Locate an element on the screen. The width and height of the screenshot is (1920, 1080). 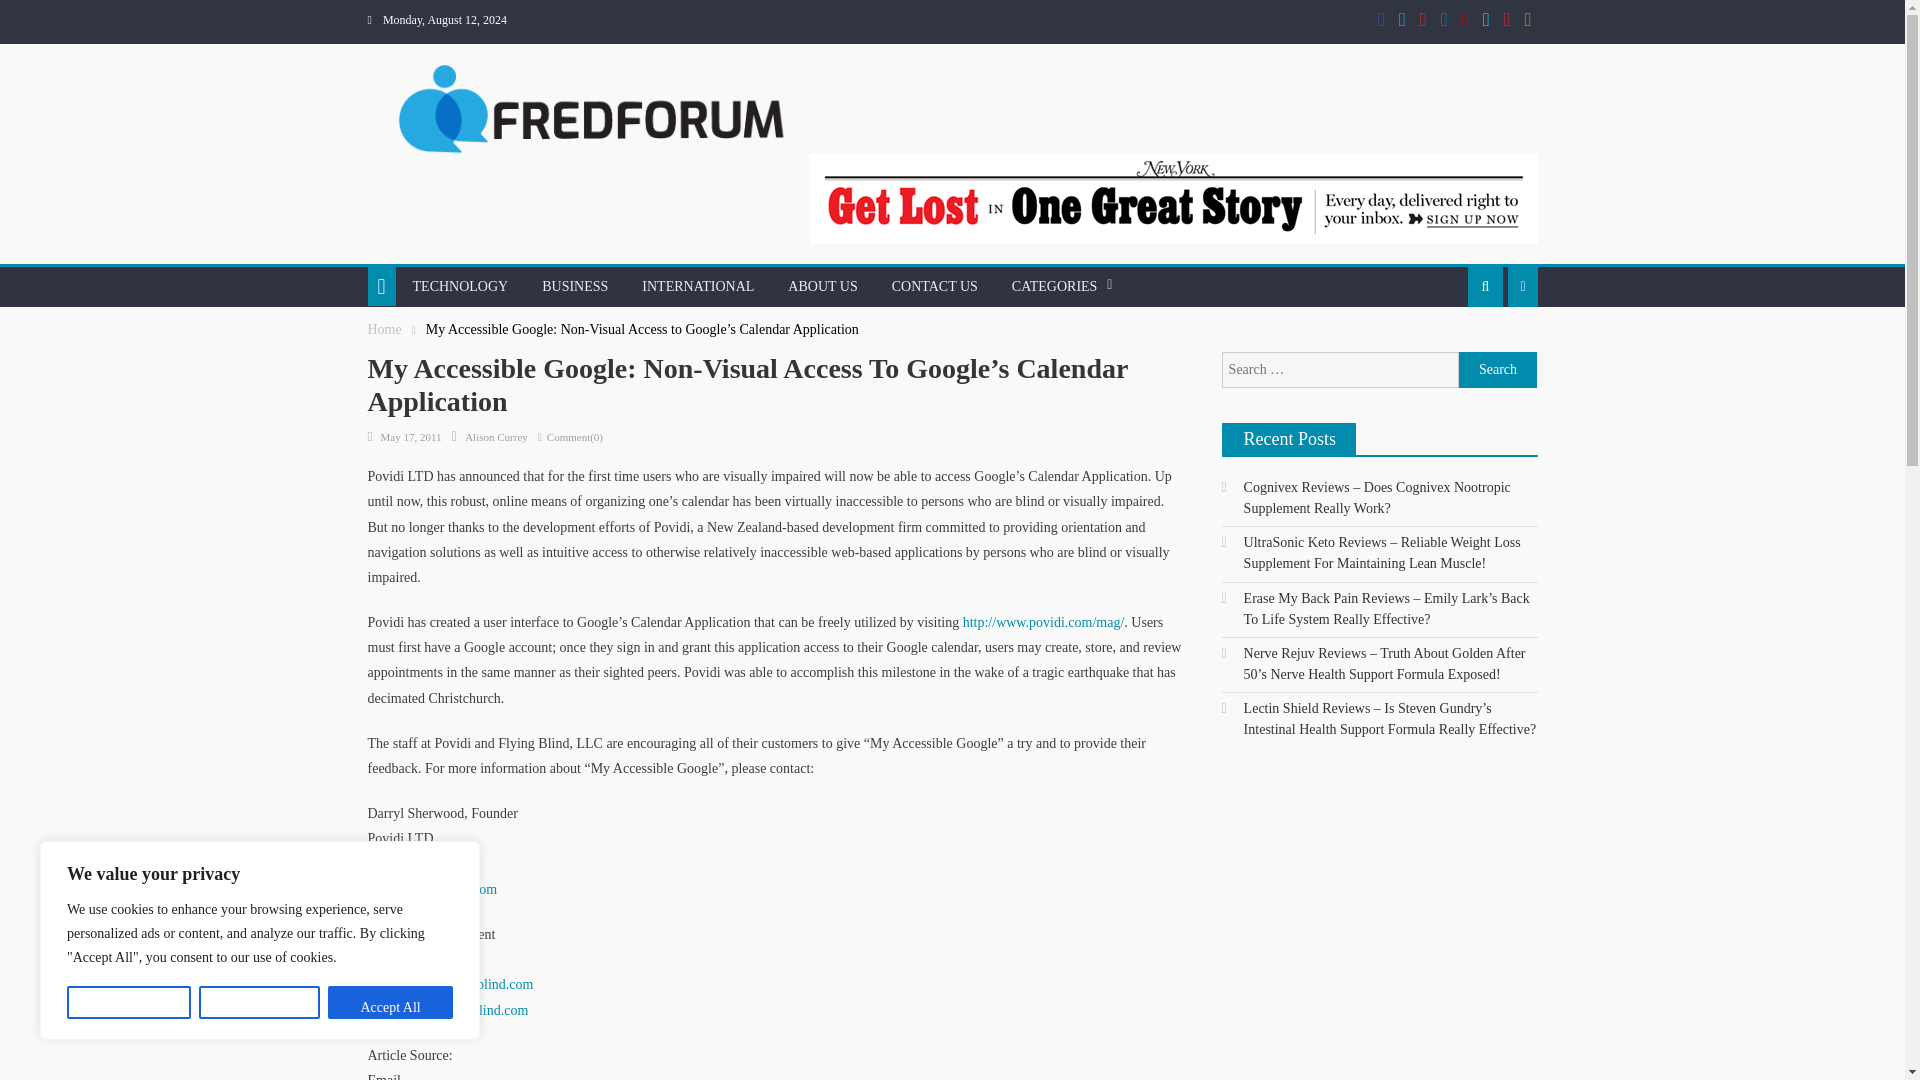
BUSINESS is located at coordinates (574, 286).